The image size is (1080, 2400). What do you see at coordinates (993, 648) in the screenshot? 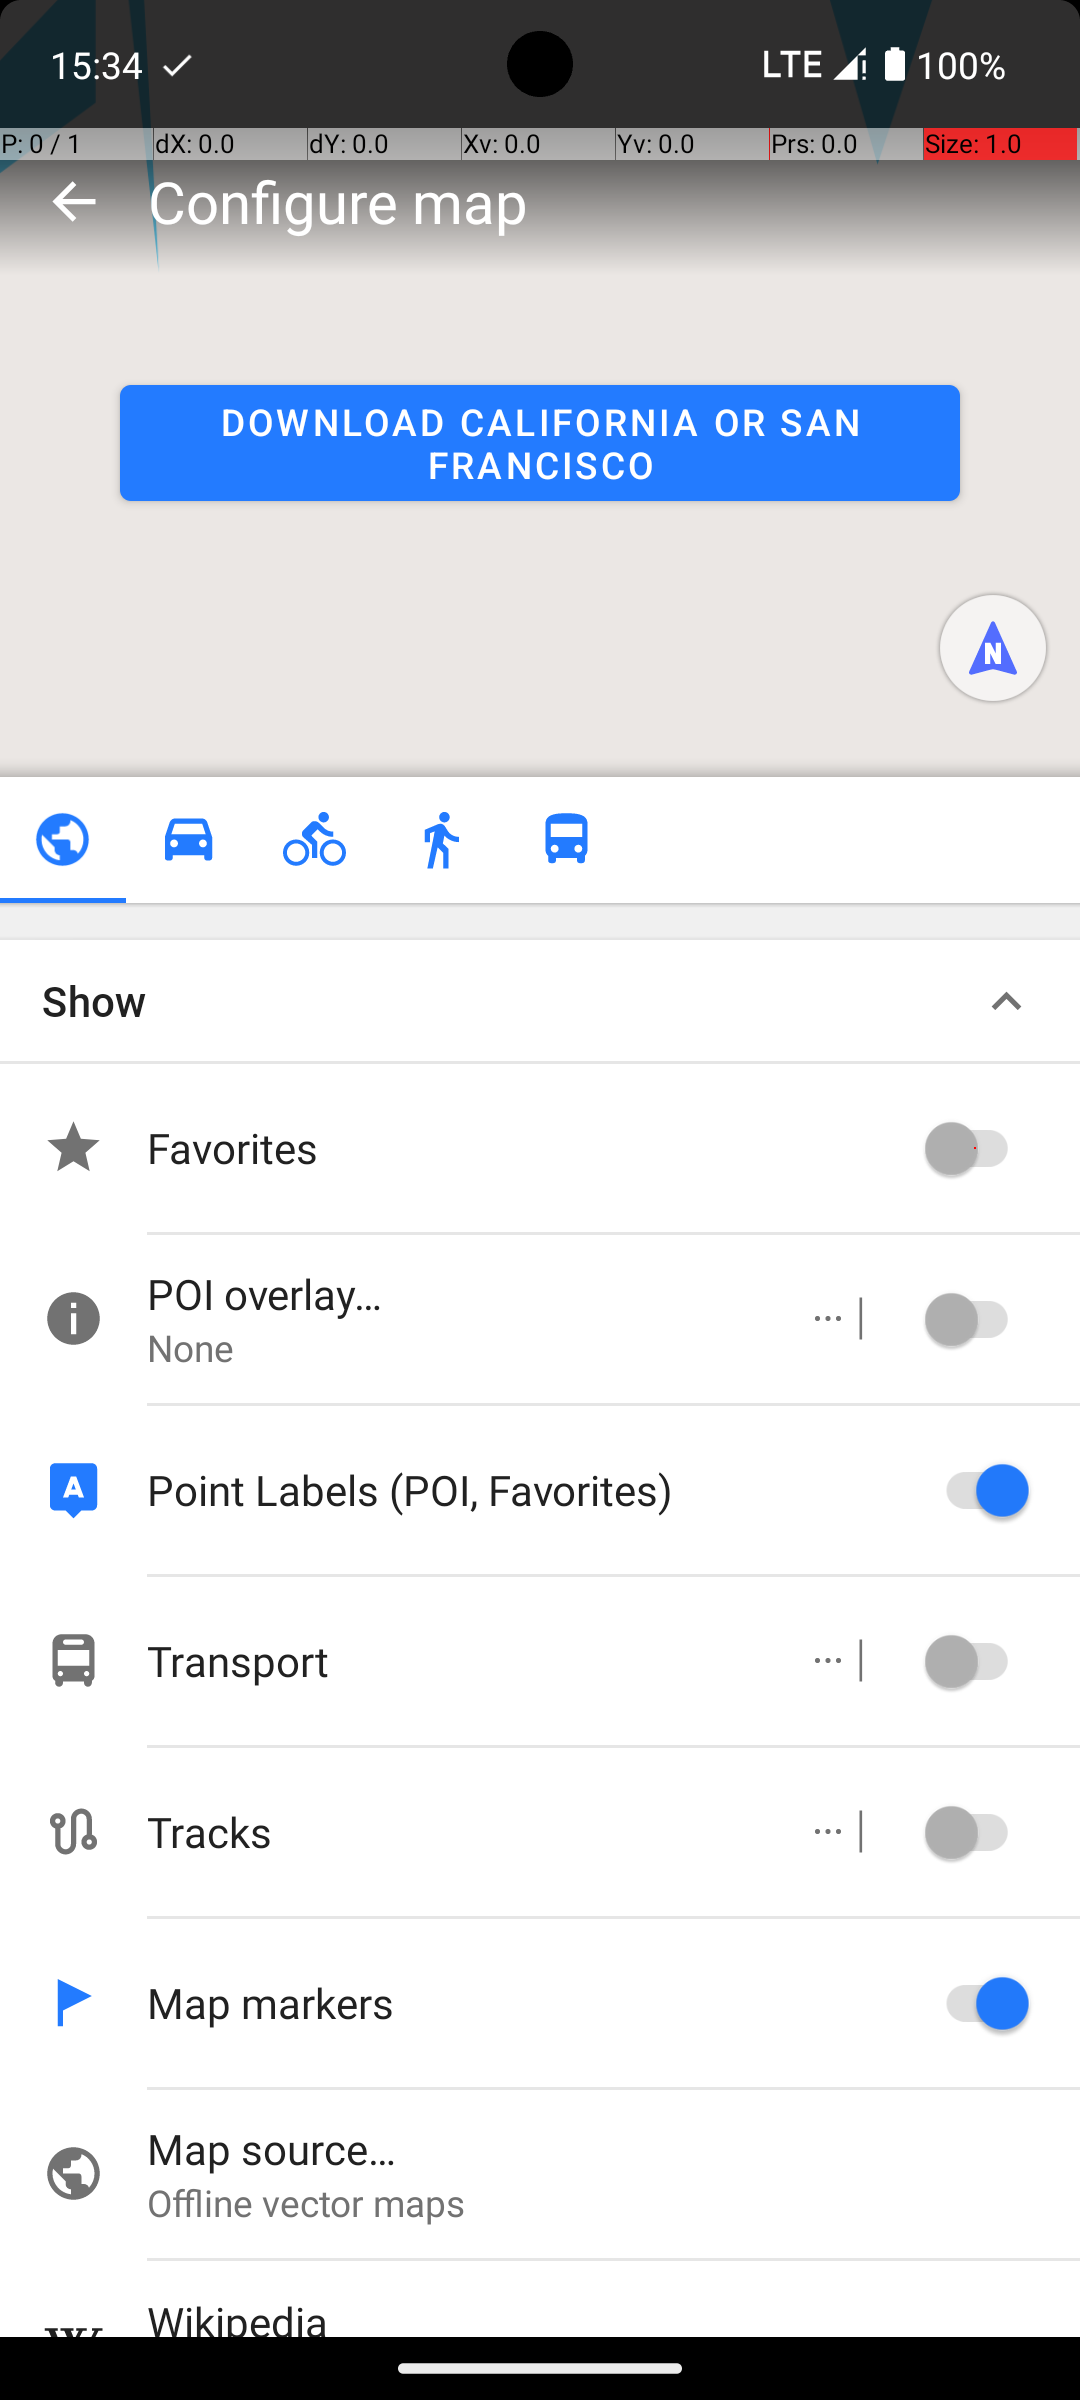
I see `Movement direction` at bounding box center [993, 648].